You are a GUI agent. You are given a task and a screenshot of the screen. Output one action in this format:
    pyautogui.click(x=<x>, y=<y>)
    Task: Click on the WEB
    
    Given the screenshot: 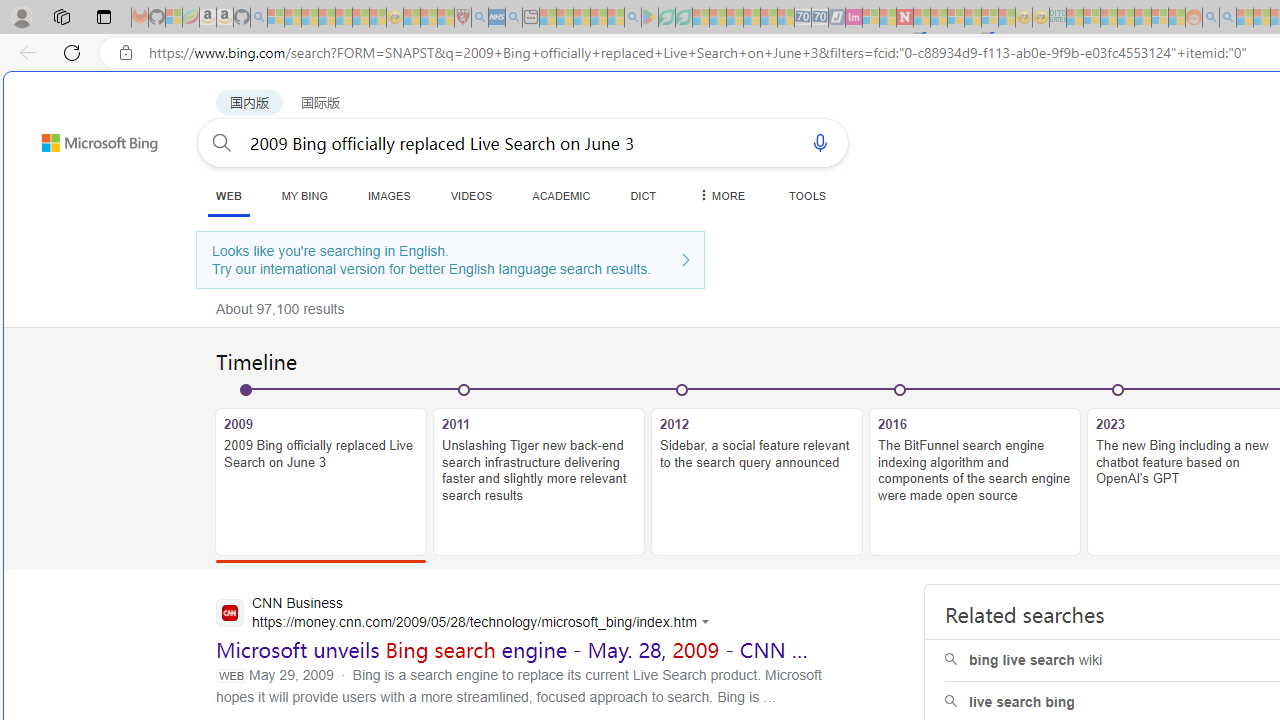 What is the action you would take?
    pyautogui.click(x=228, y=196)
    